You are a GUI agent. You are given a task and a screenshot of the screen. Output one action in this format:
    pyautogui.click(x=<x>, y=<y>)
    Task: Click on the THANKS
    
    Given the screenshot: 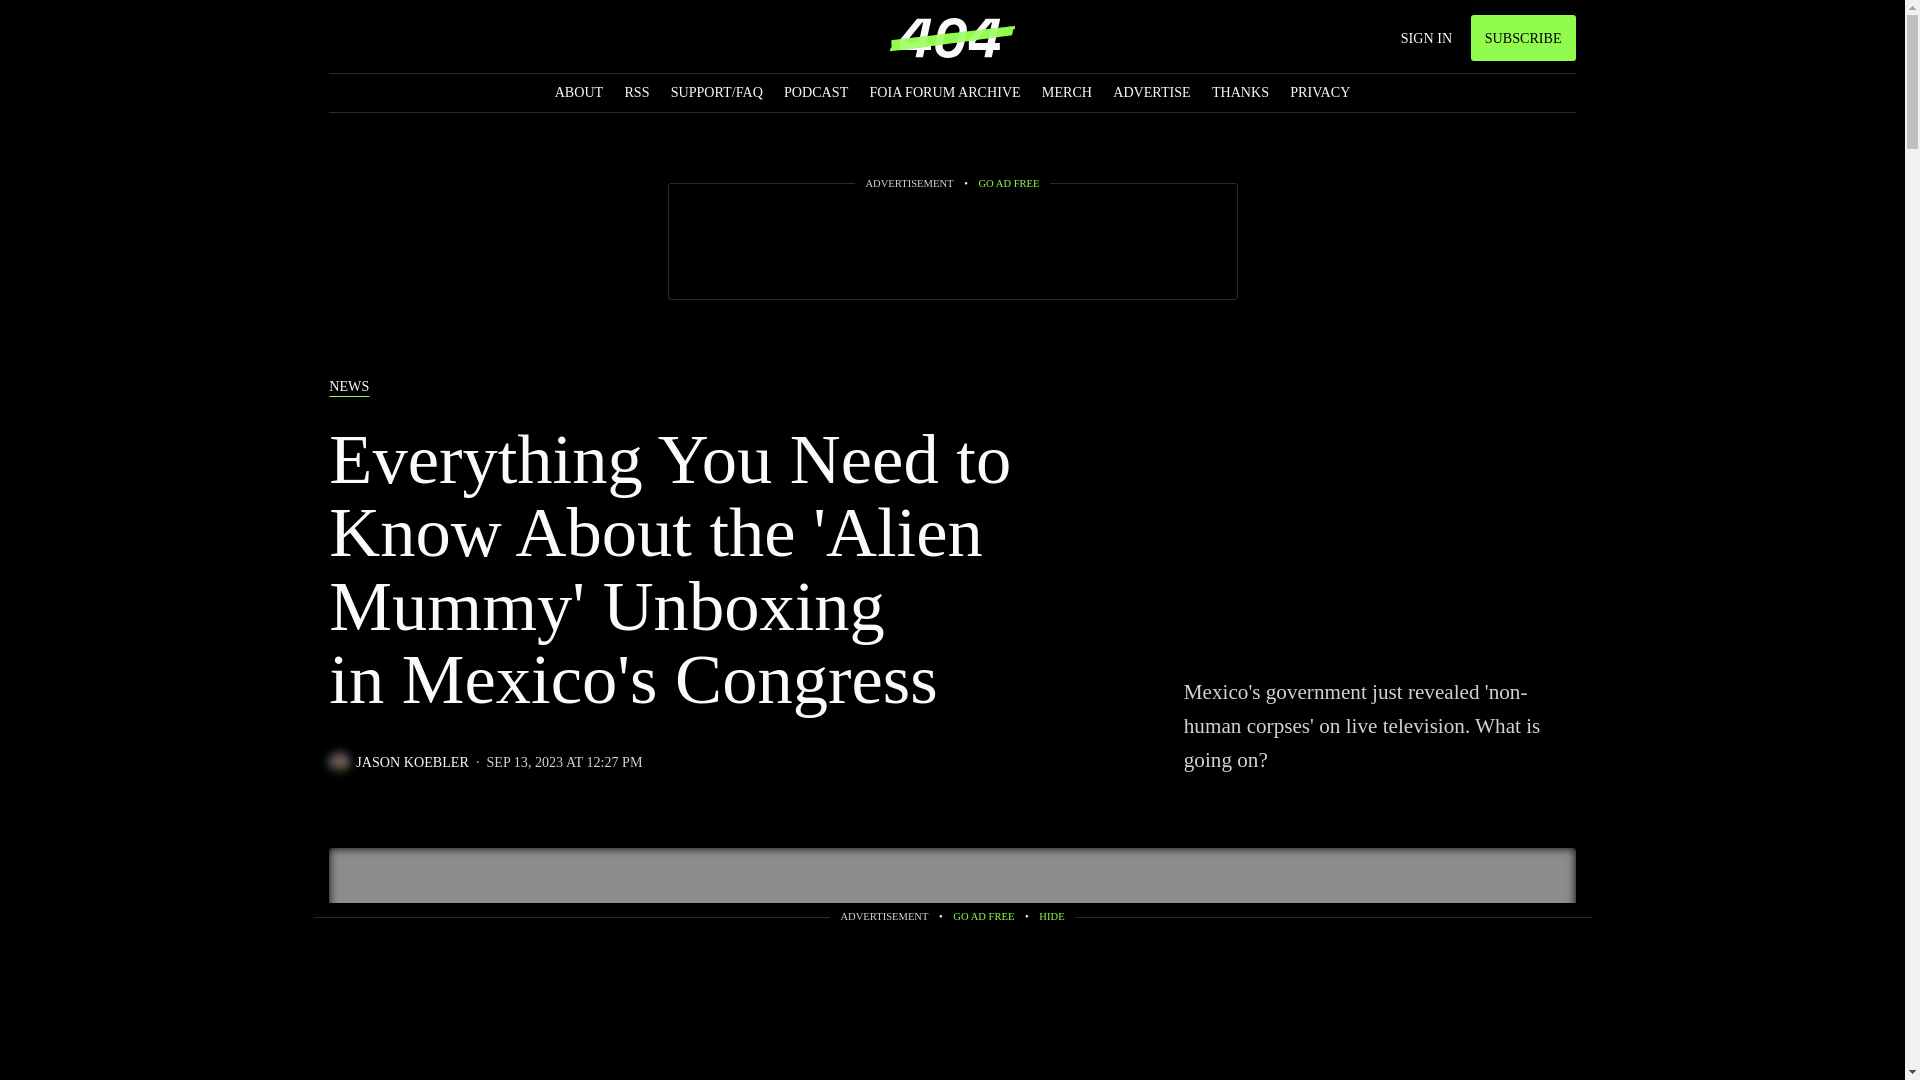 What is the action you would take?
    pyautogui.click(x=1240, y=92)
    